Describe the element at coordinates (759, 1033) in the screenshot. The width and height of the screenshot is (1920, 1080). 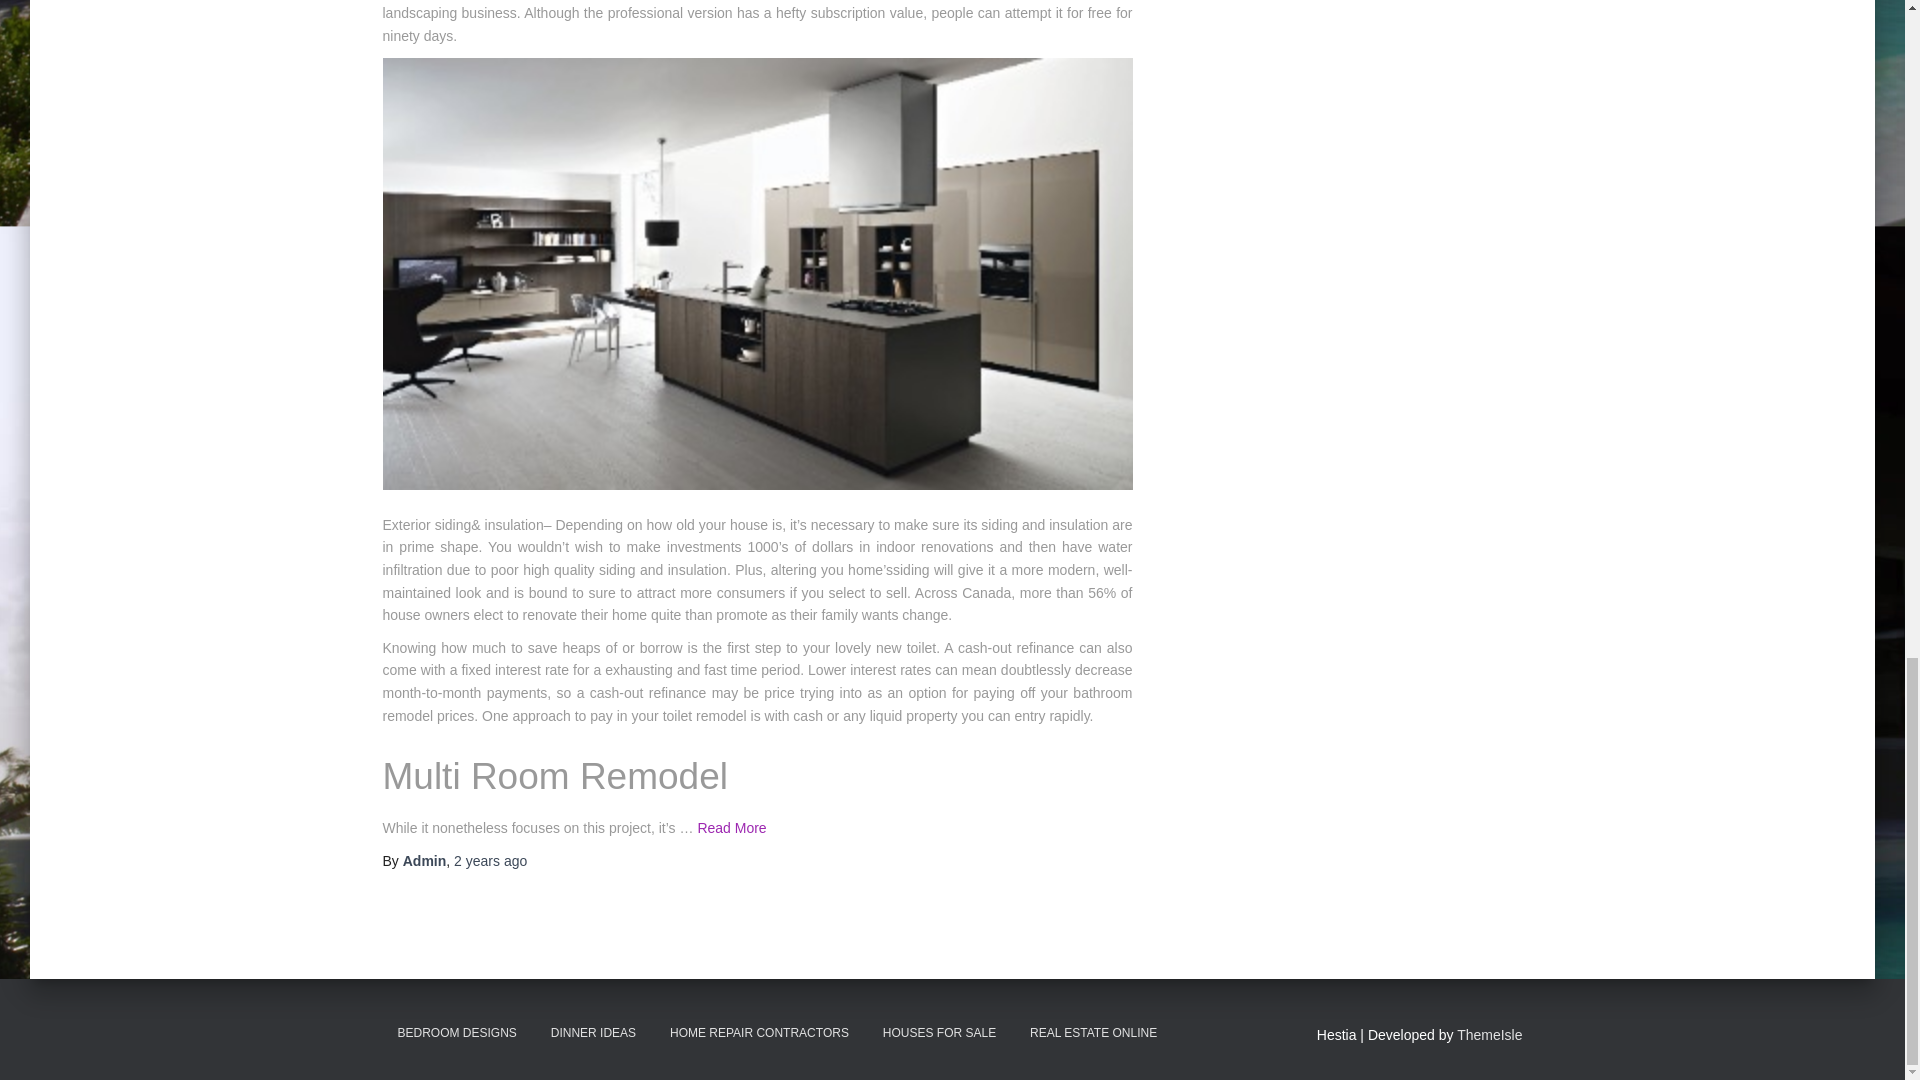
I see `HOME REPAIR CONTRACTORS` at that location.